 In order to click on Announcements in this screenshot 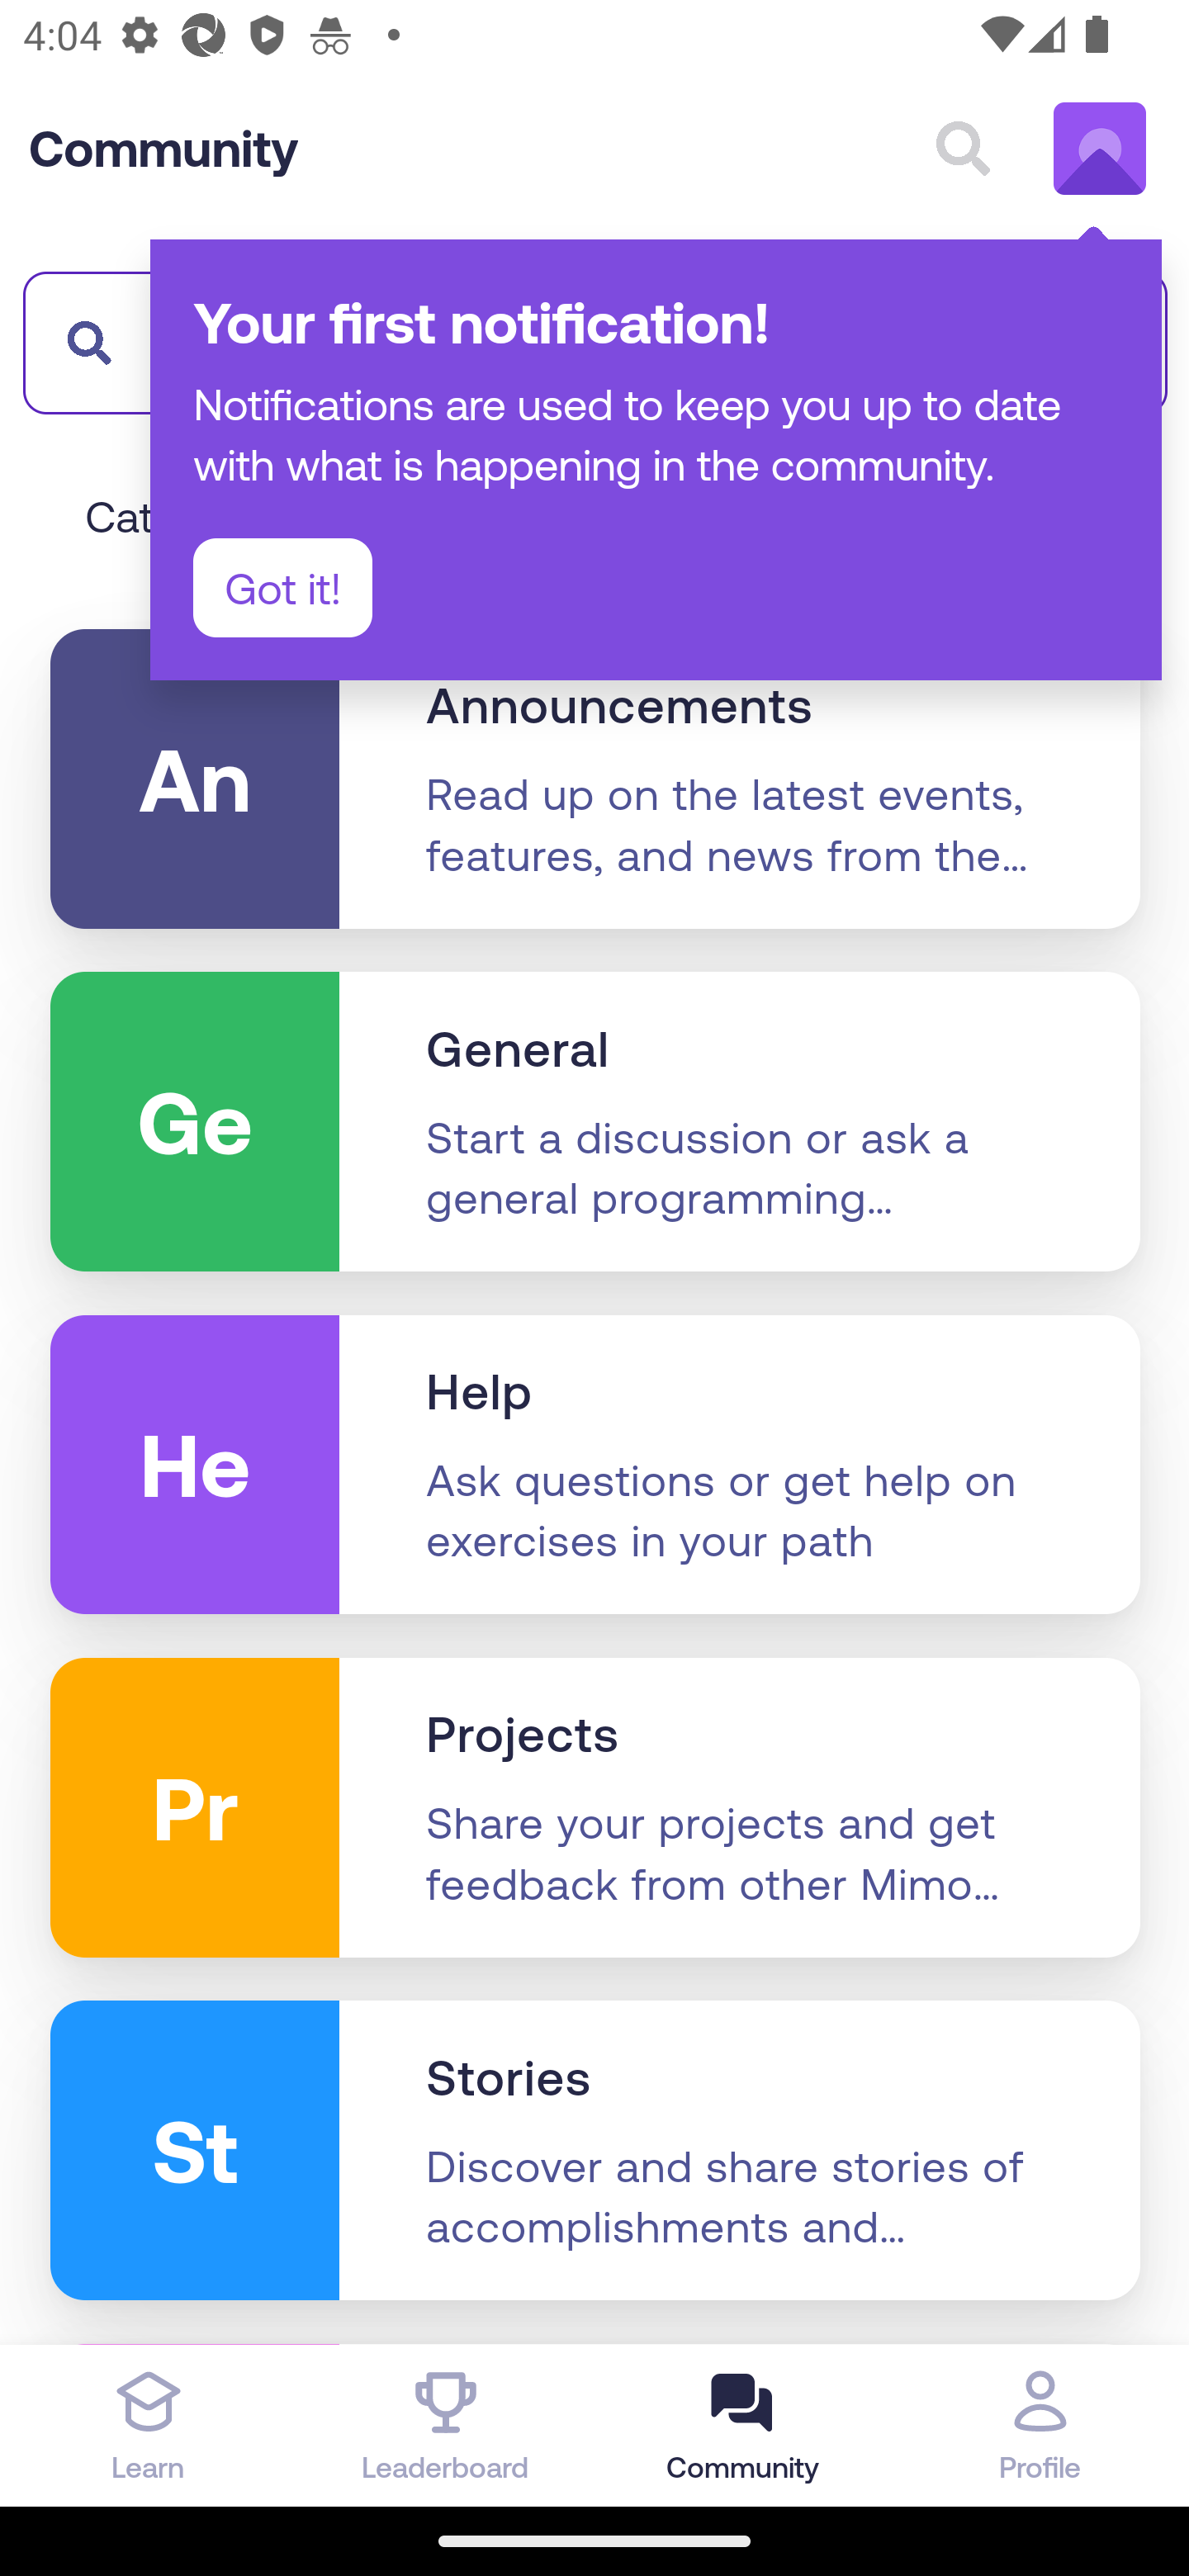, I will do `click(619, 705)`.